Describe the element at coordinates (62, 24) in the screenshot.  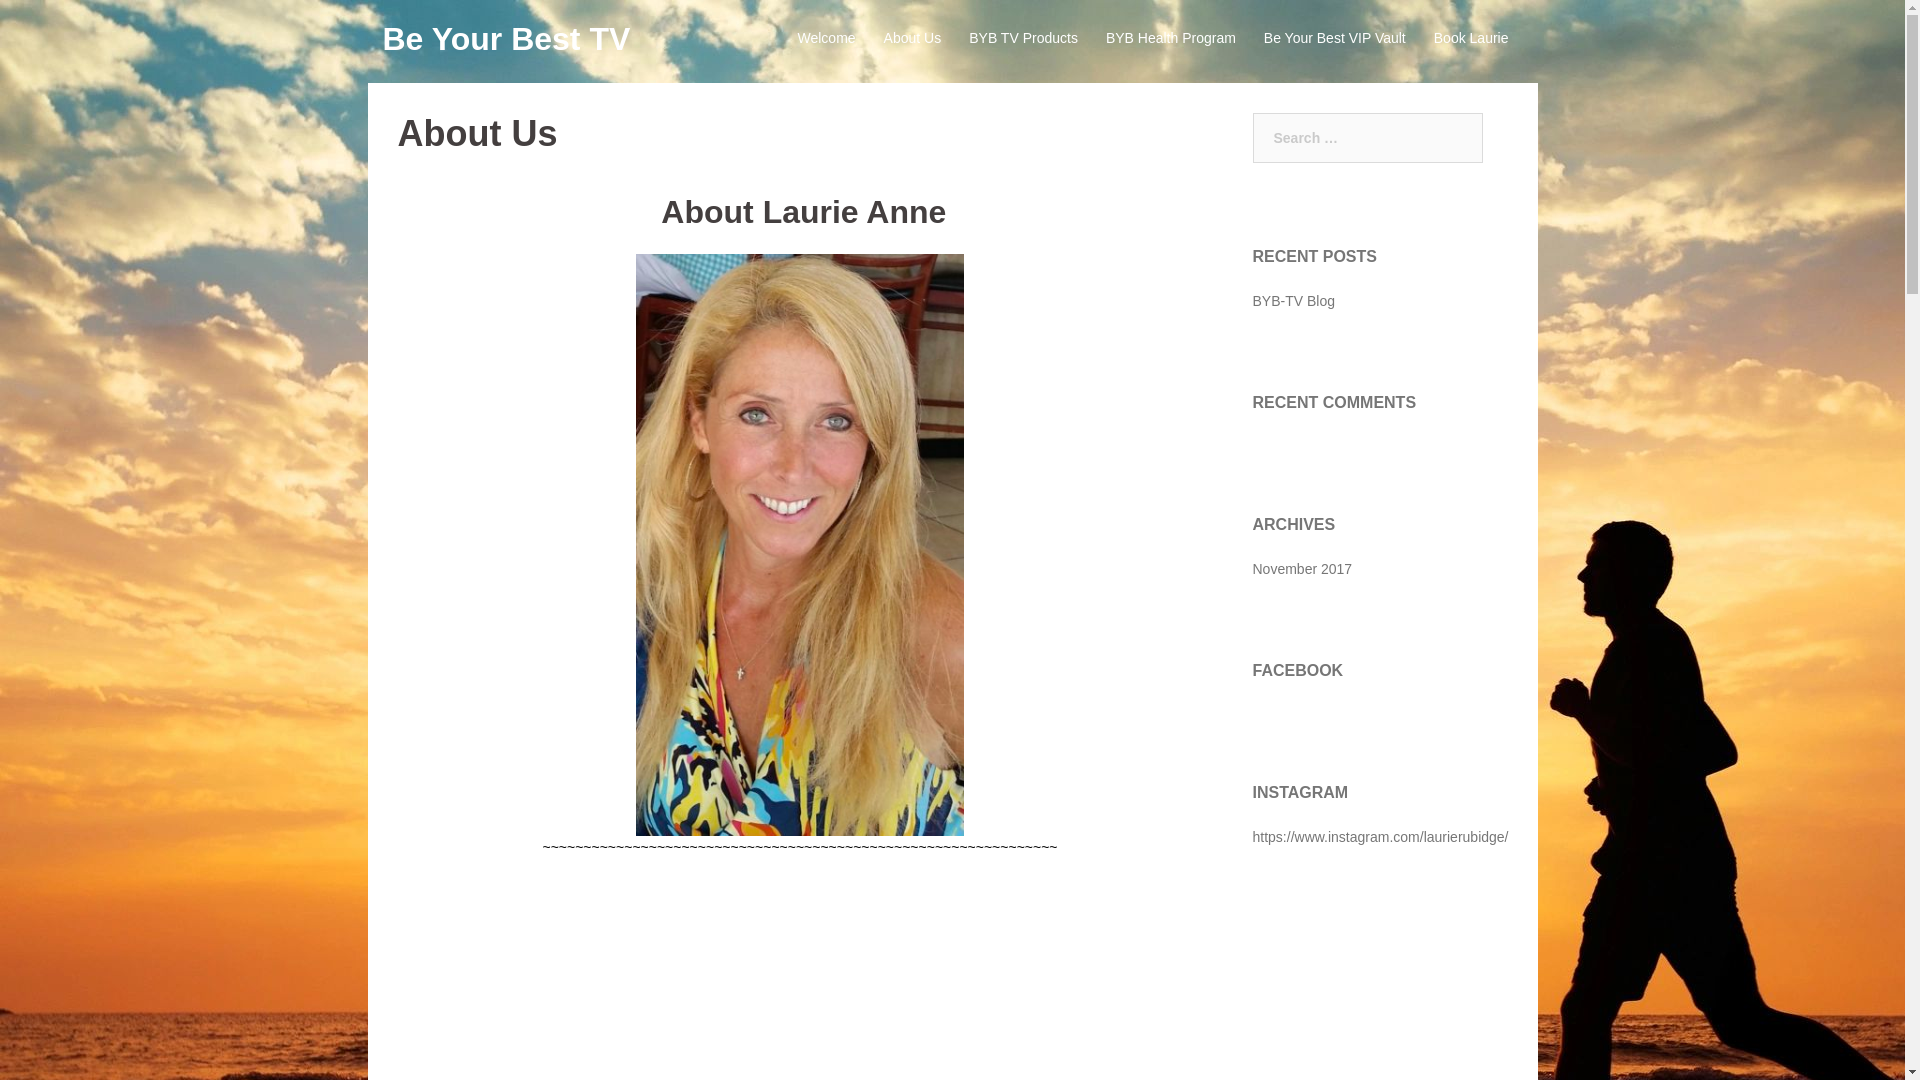
I see `Search` at that location.